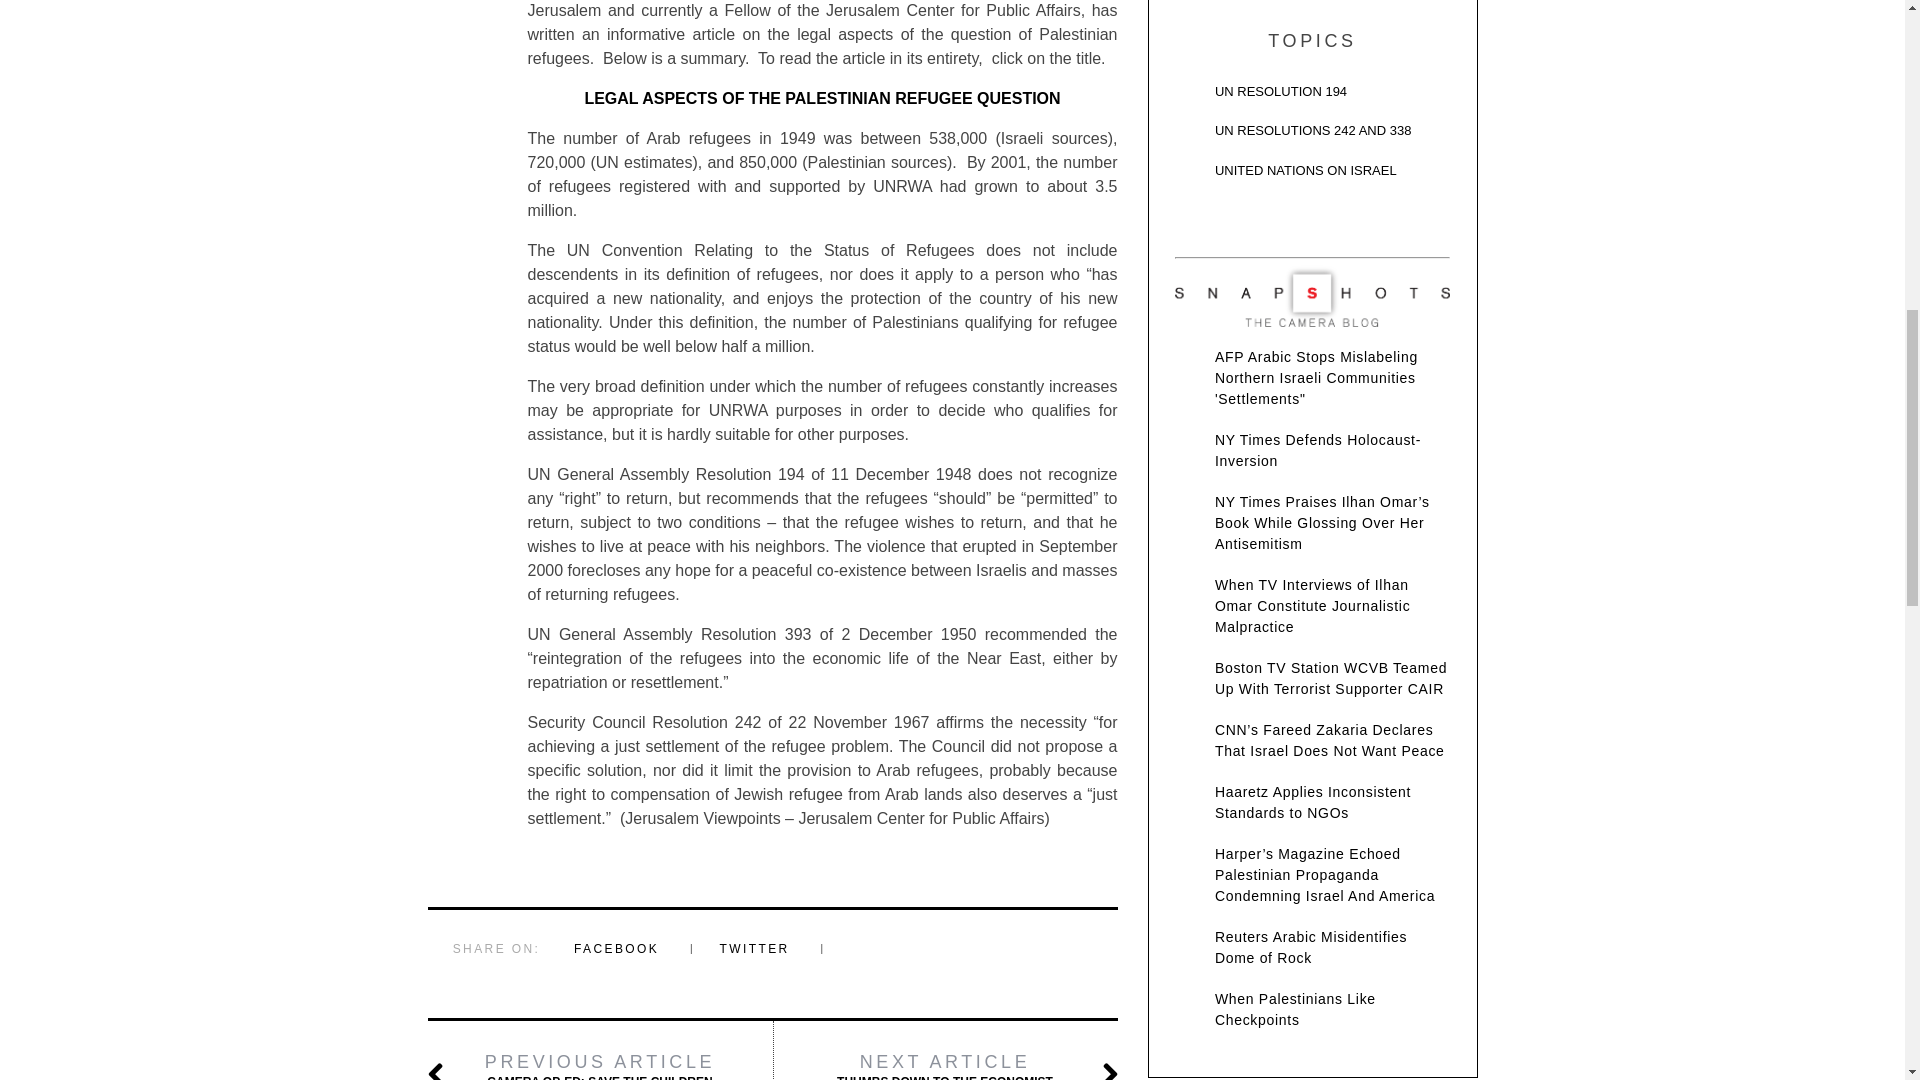 The height and width of the screenshot is (1080, 1920). What do you see at coordinates (1312, 97) in the screenshot?
I see `UN Resolution 194` at bounding box center [1312, 97].